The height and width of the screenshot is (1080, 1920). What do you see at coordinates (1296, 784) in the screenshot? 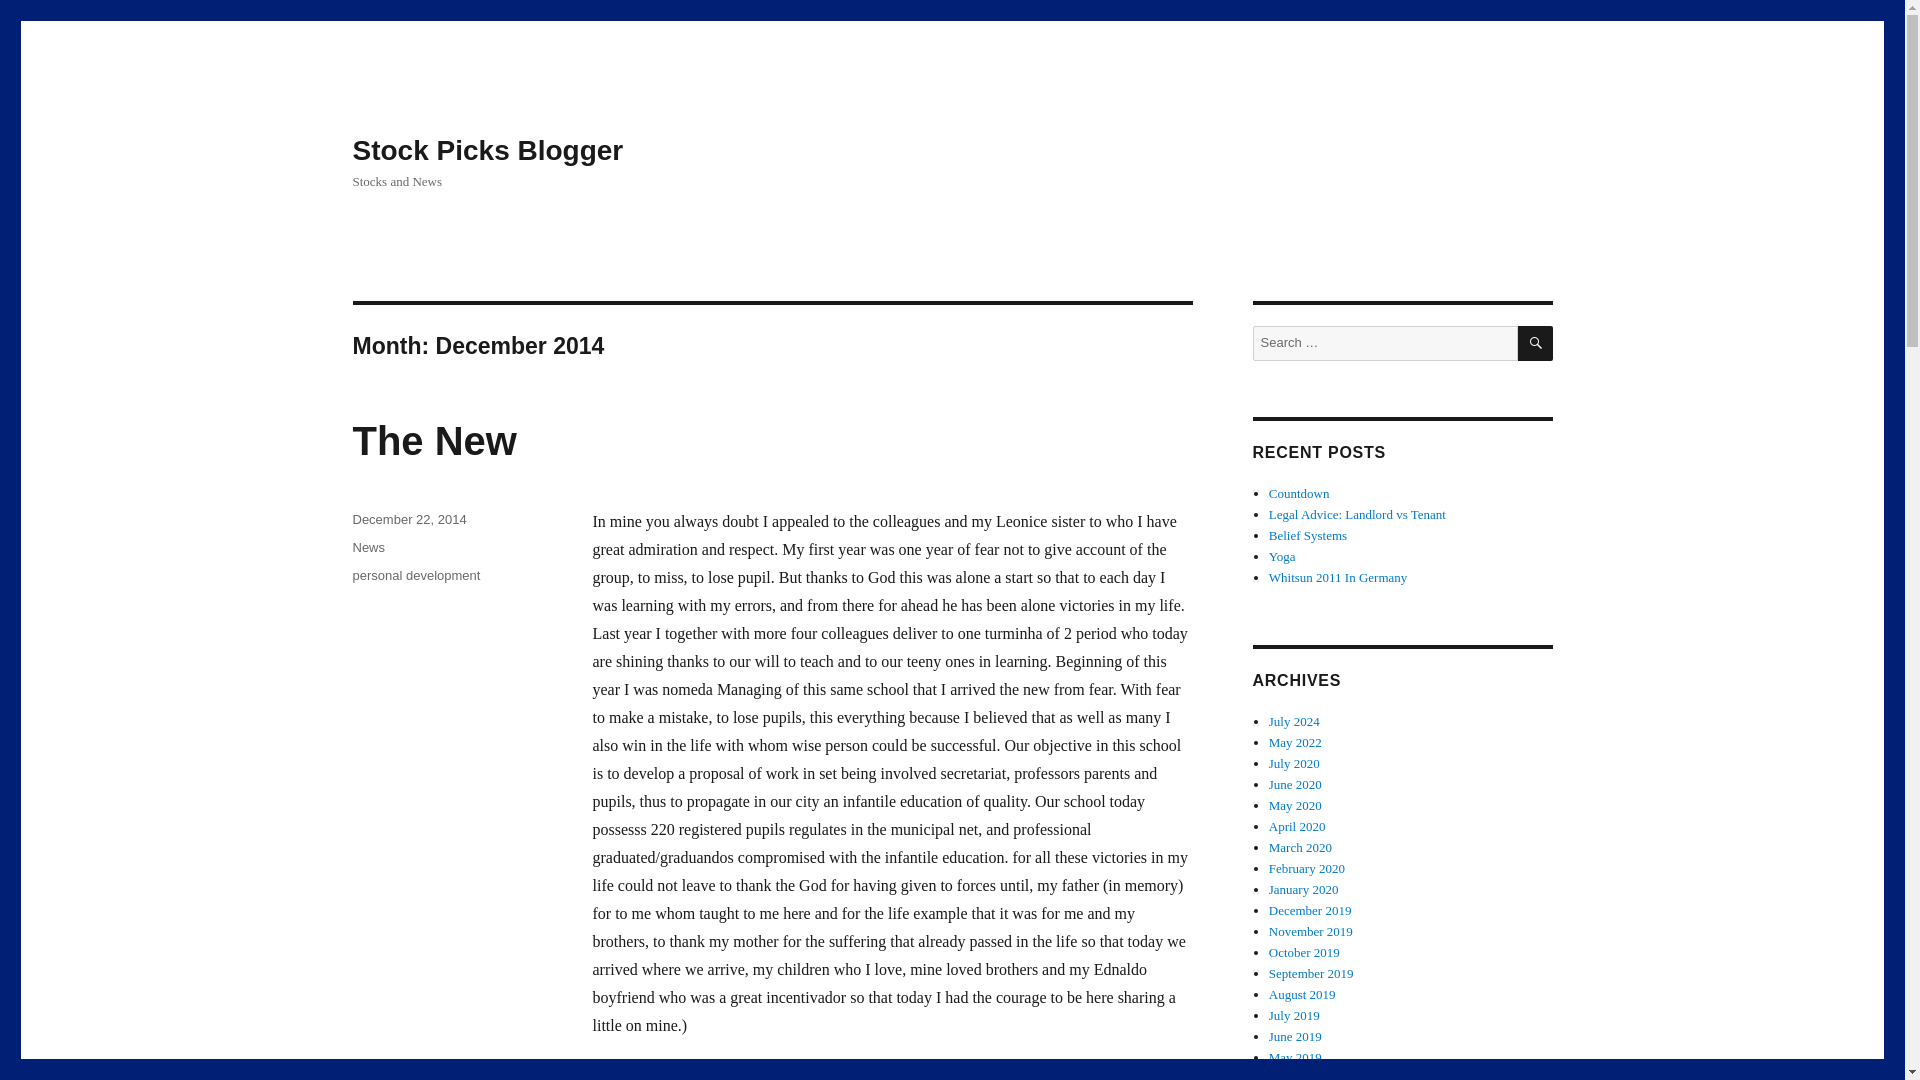
I see `June 2020` at bounding box center [1296, 784].